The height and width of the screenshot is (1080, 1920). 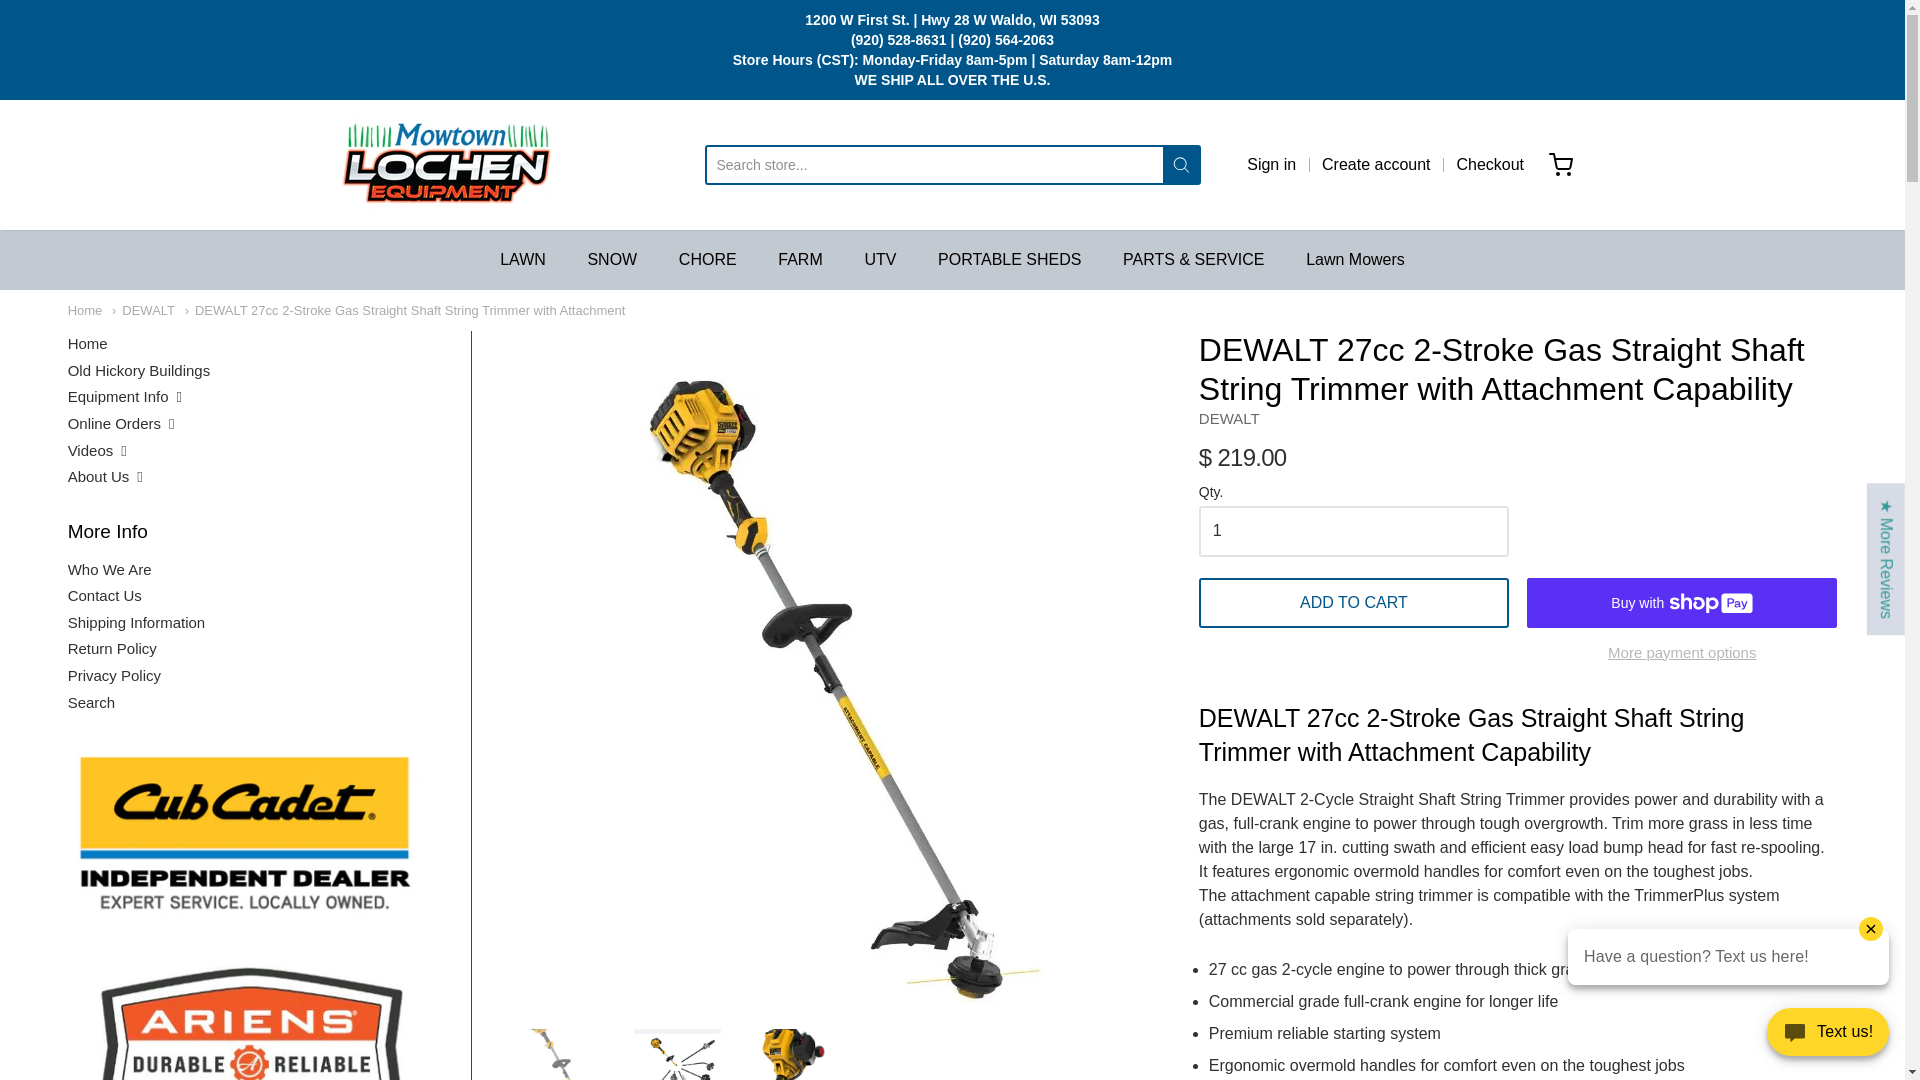 What do you see at coordinates (142, 310) in the screenshot?
I see `DEWALT` at bounding box center [142, 310].